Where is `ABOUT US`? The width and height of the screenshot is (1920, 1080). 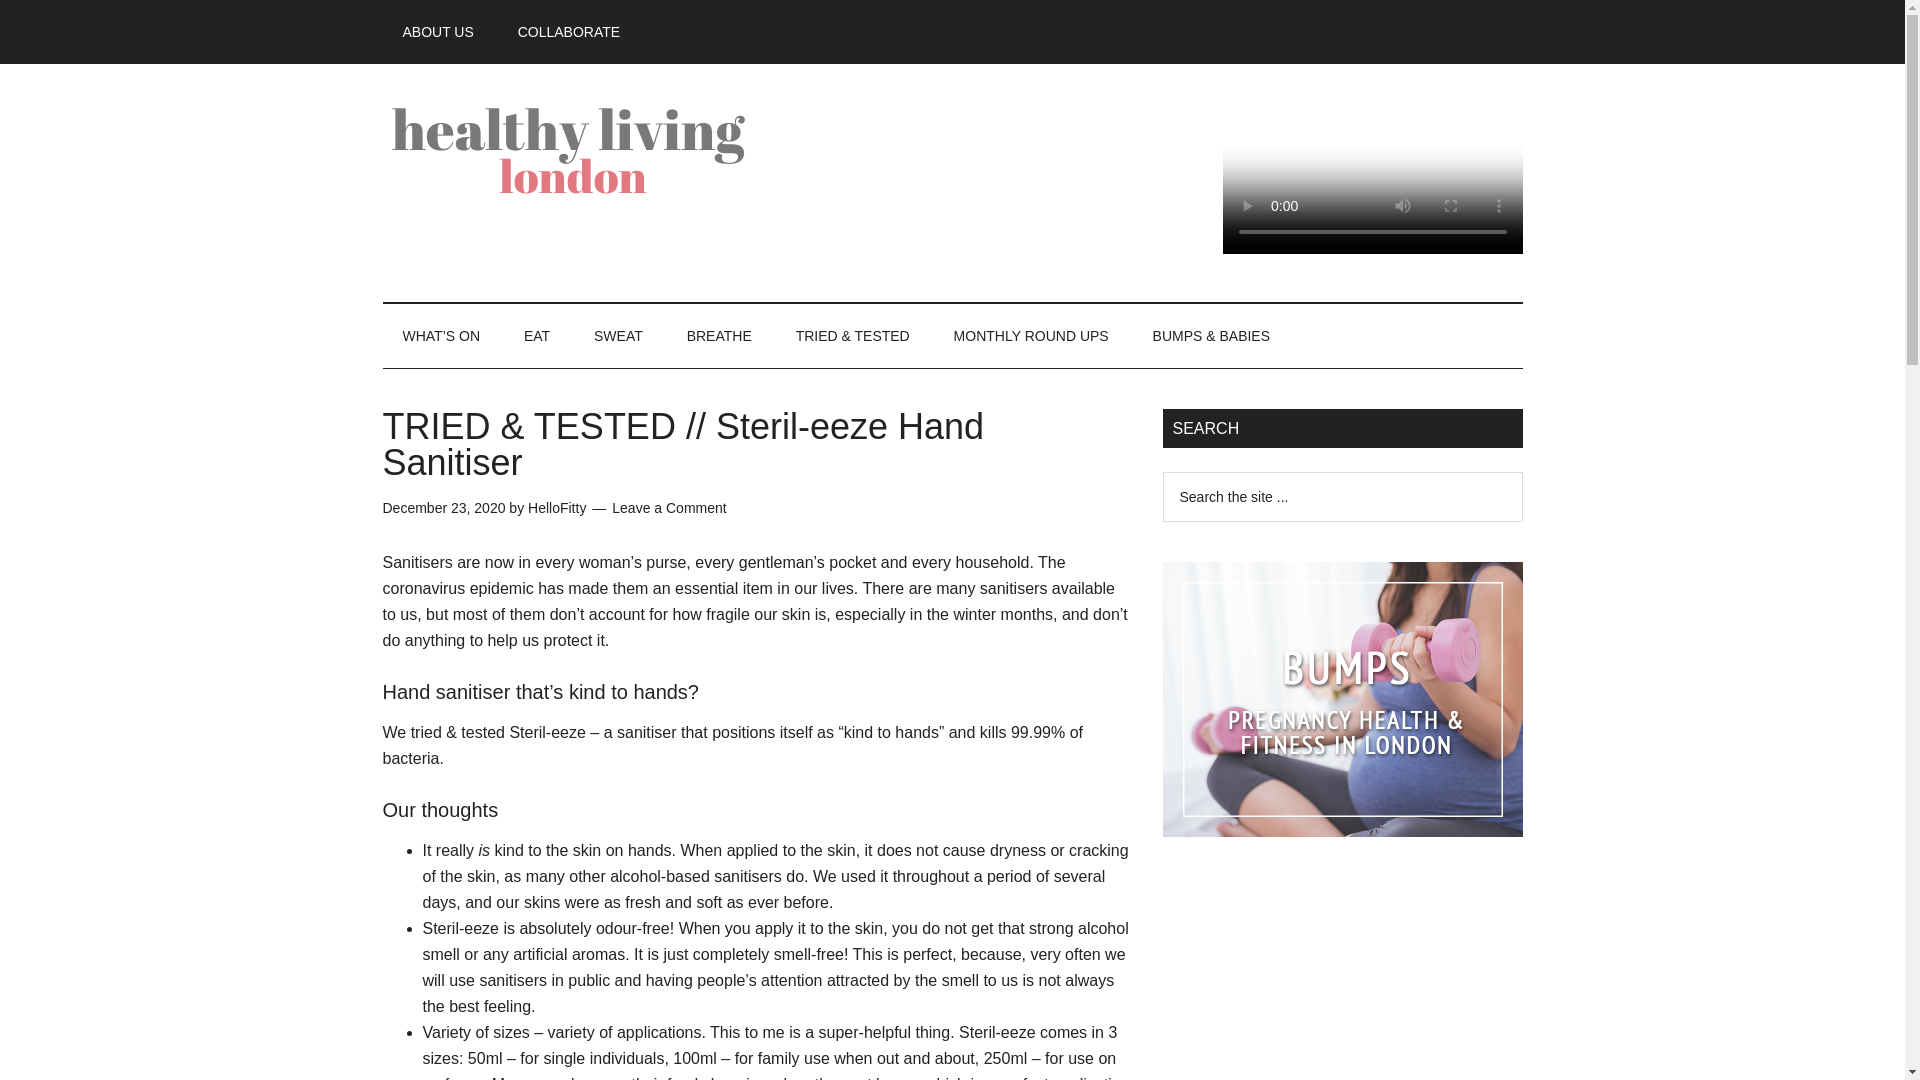
ABOUT US is located at coordinates (438, 32).